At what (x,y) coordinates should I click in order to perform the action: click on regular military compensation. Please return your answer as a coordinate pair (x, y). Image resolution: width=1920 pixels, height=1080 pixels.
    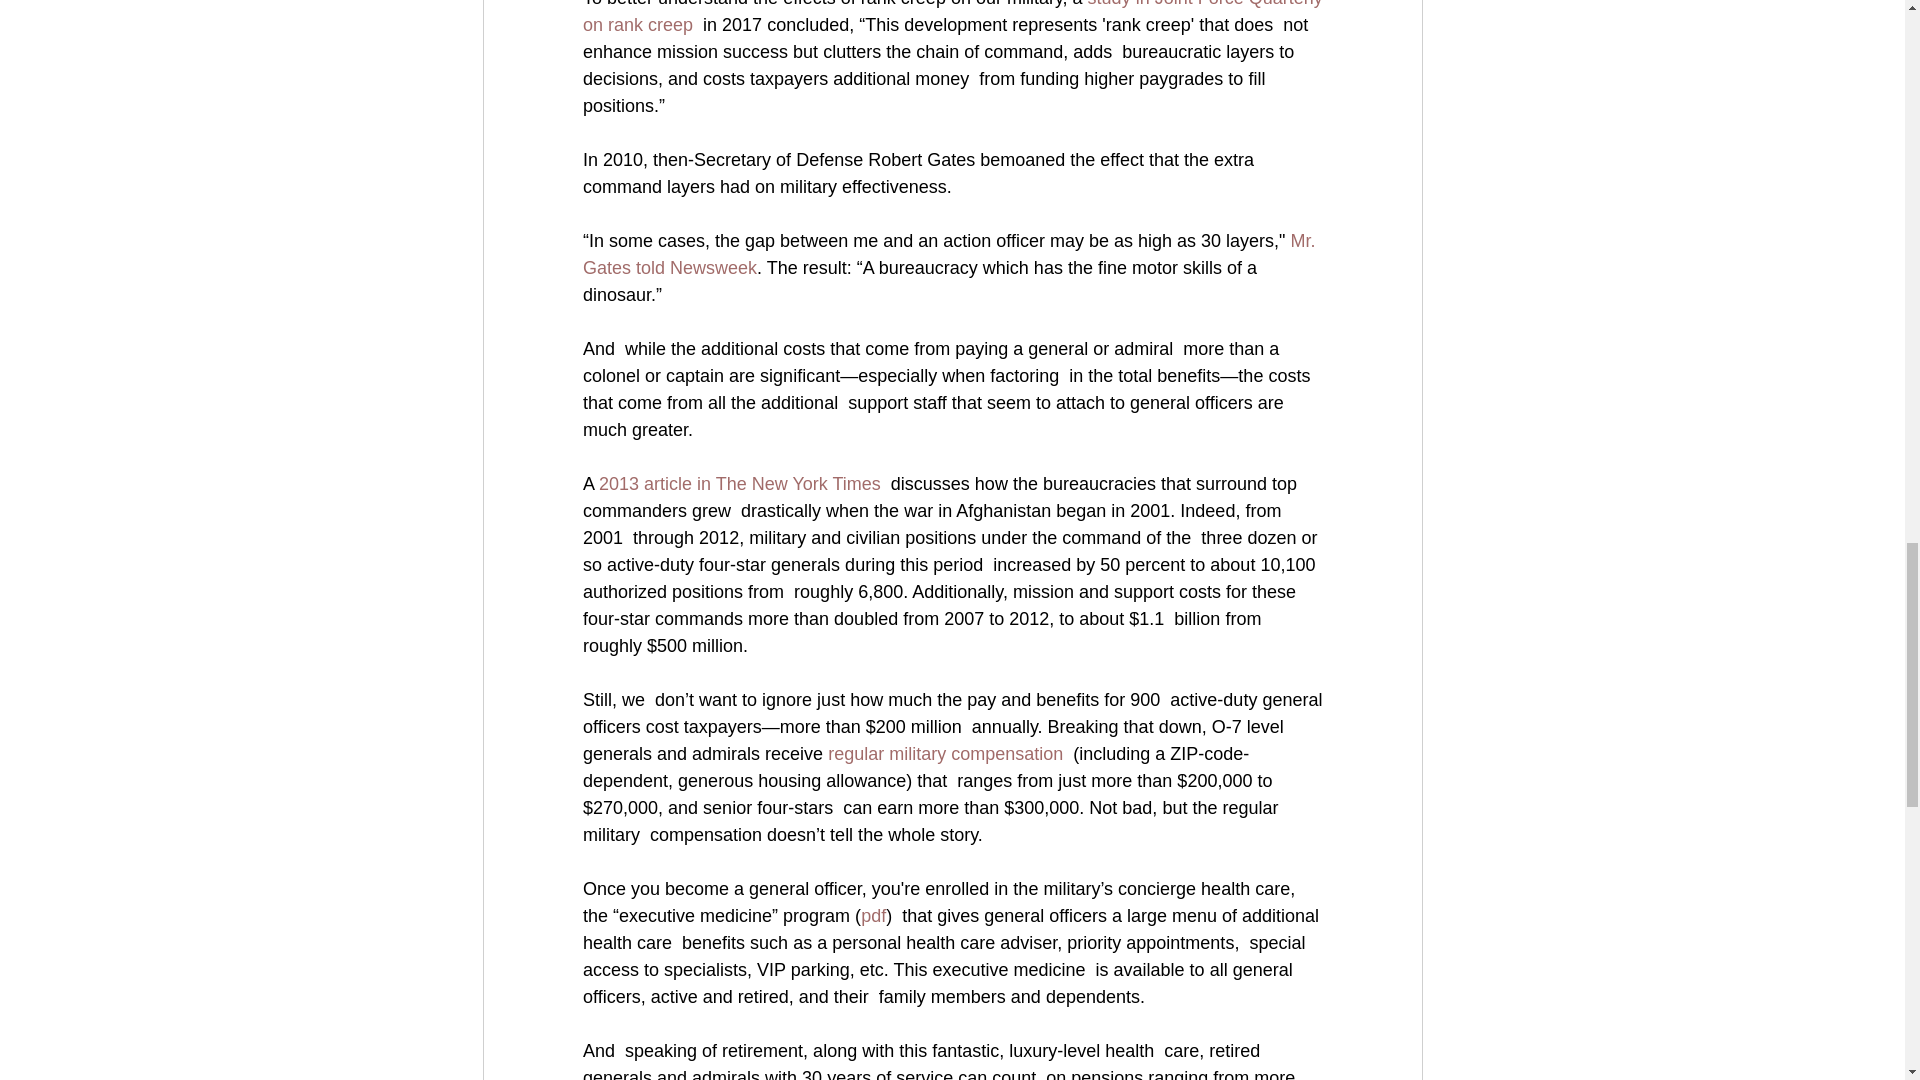
    Looking at the image, I should click on (945, 754).